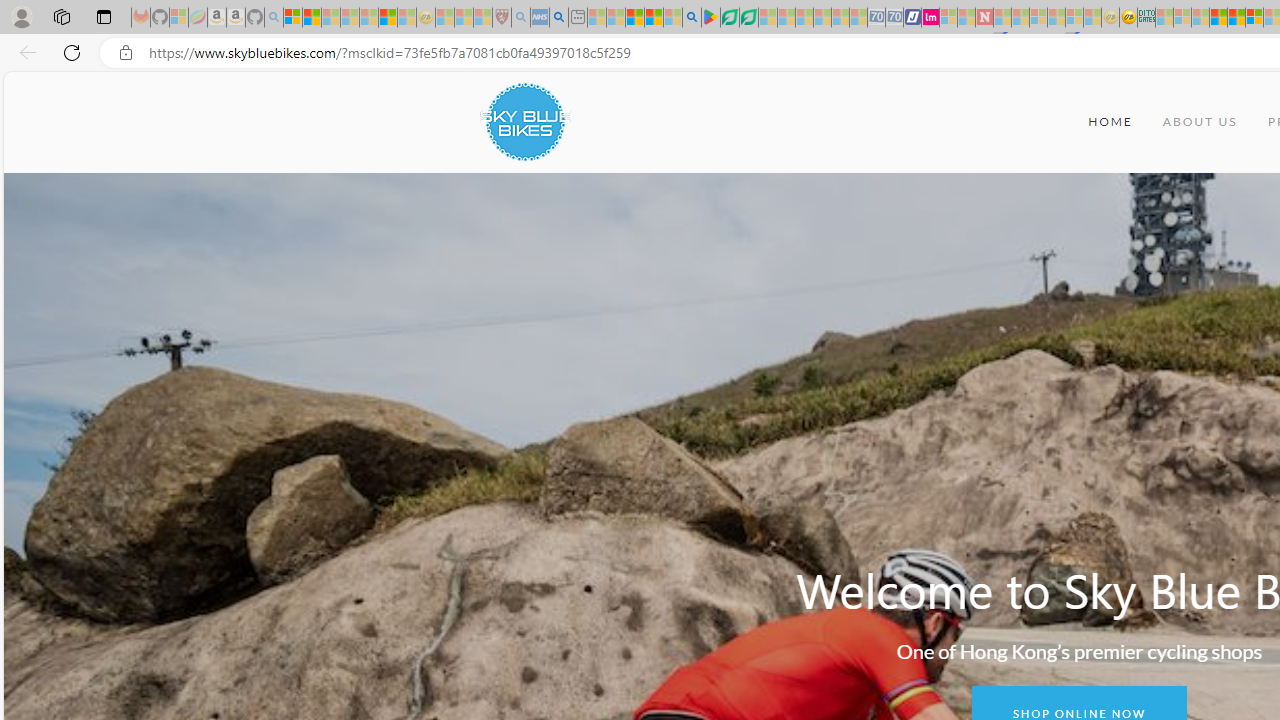 Image resolution: width=1280 pixels, height=720 pixels. Describe the element at coordinates (501, 18) in the screenshot. I see `Robert H. Shmerling, MD - Harvard Health - Sleeping` at that location.